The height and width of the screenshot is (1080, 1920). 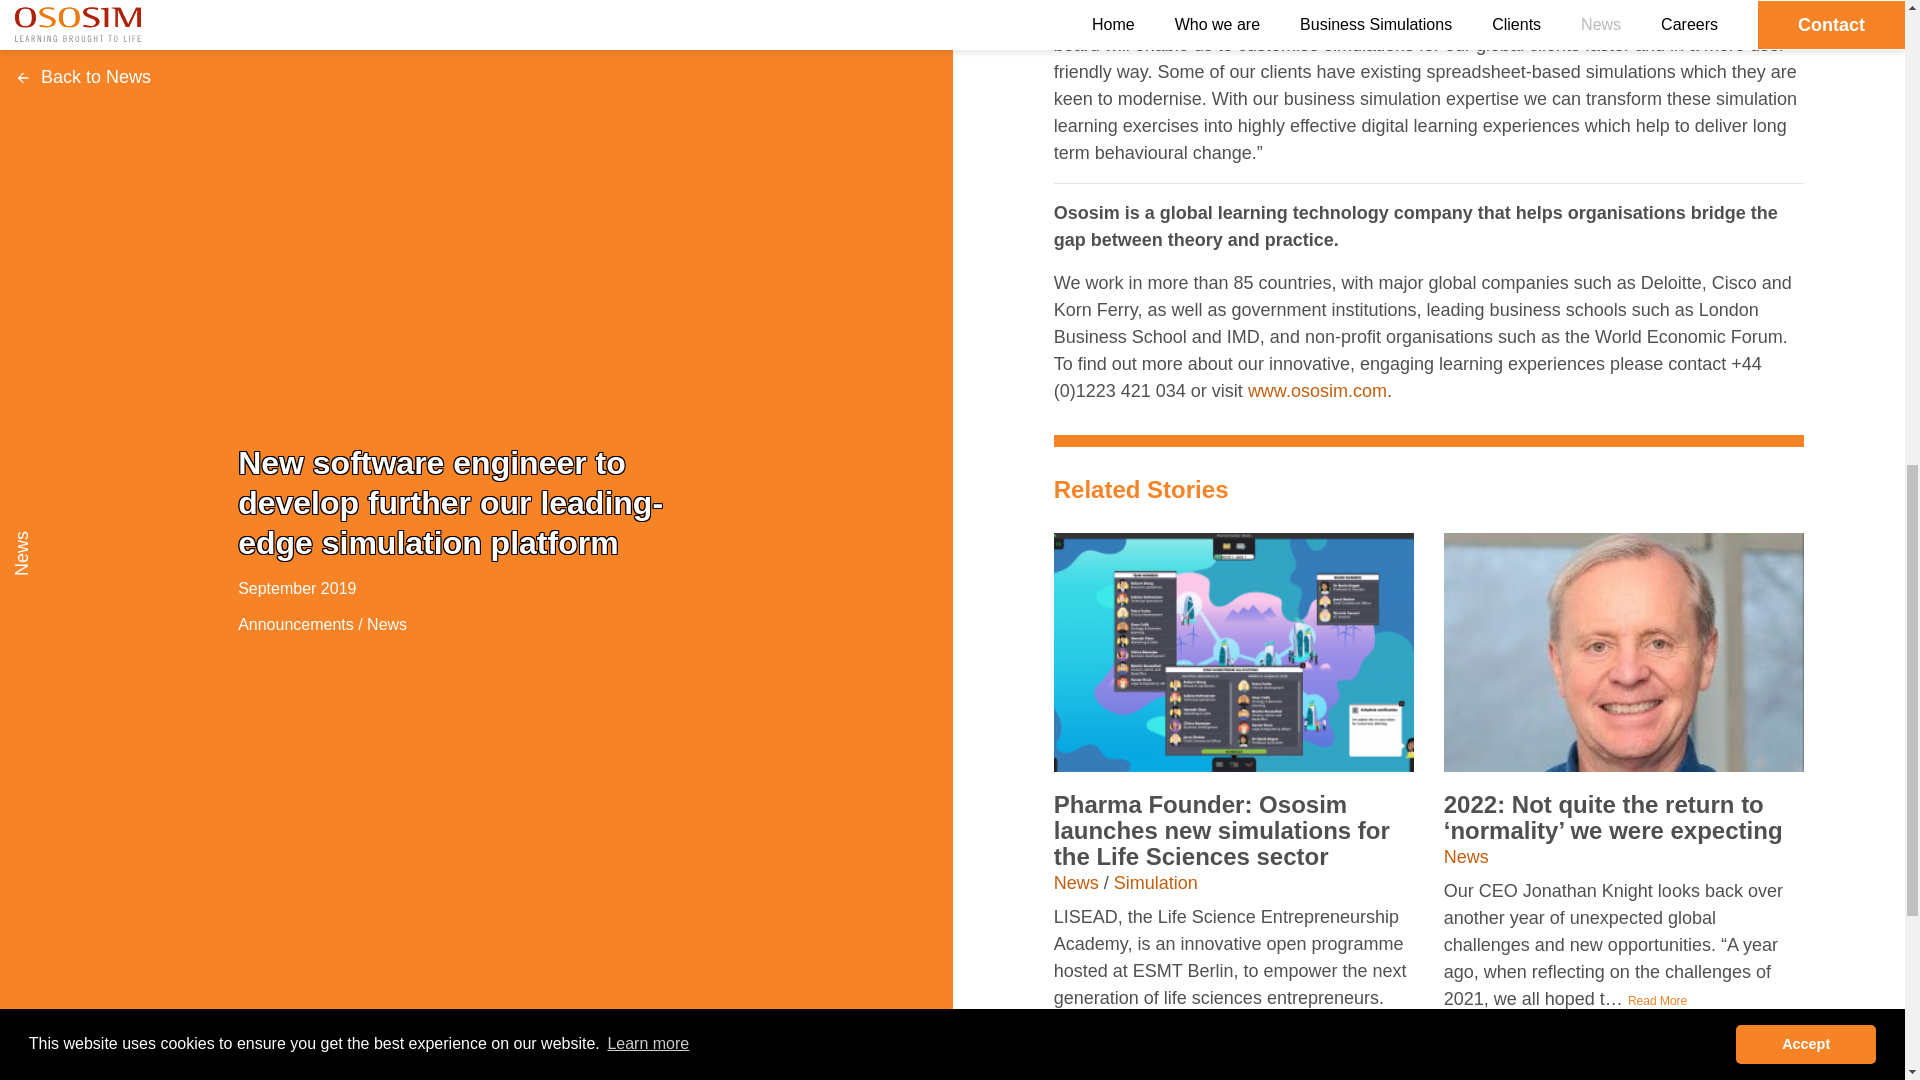 I want to click on Read More, so click(x=1658, y=1000).